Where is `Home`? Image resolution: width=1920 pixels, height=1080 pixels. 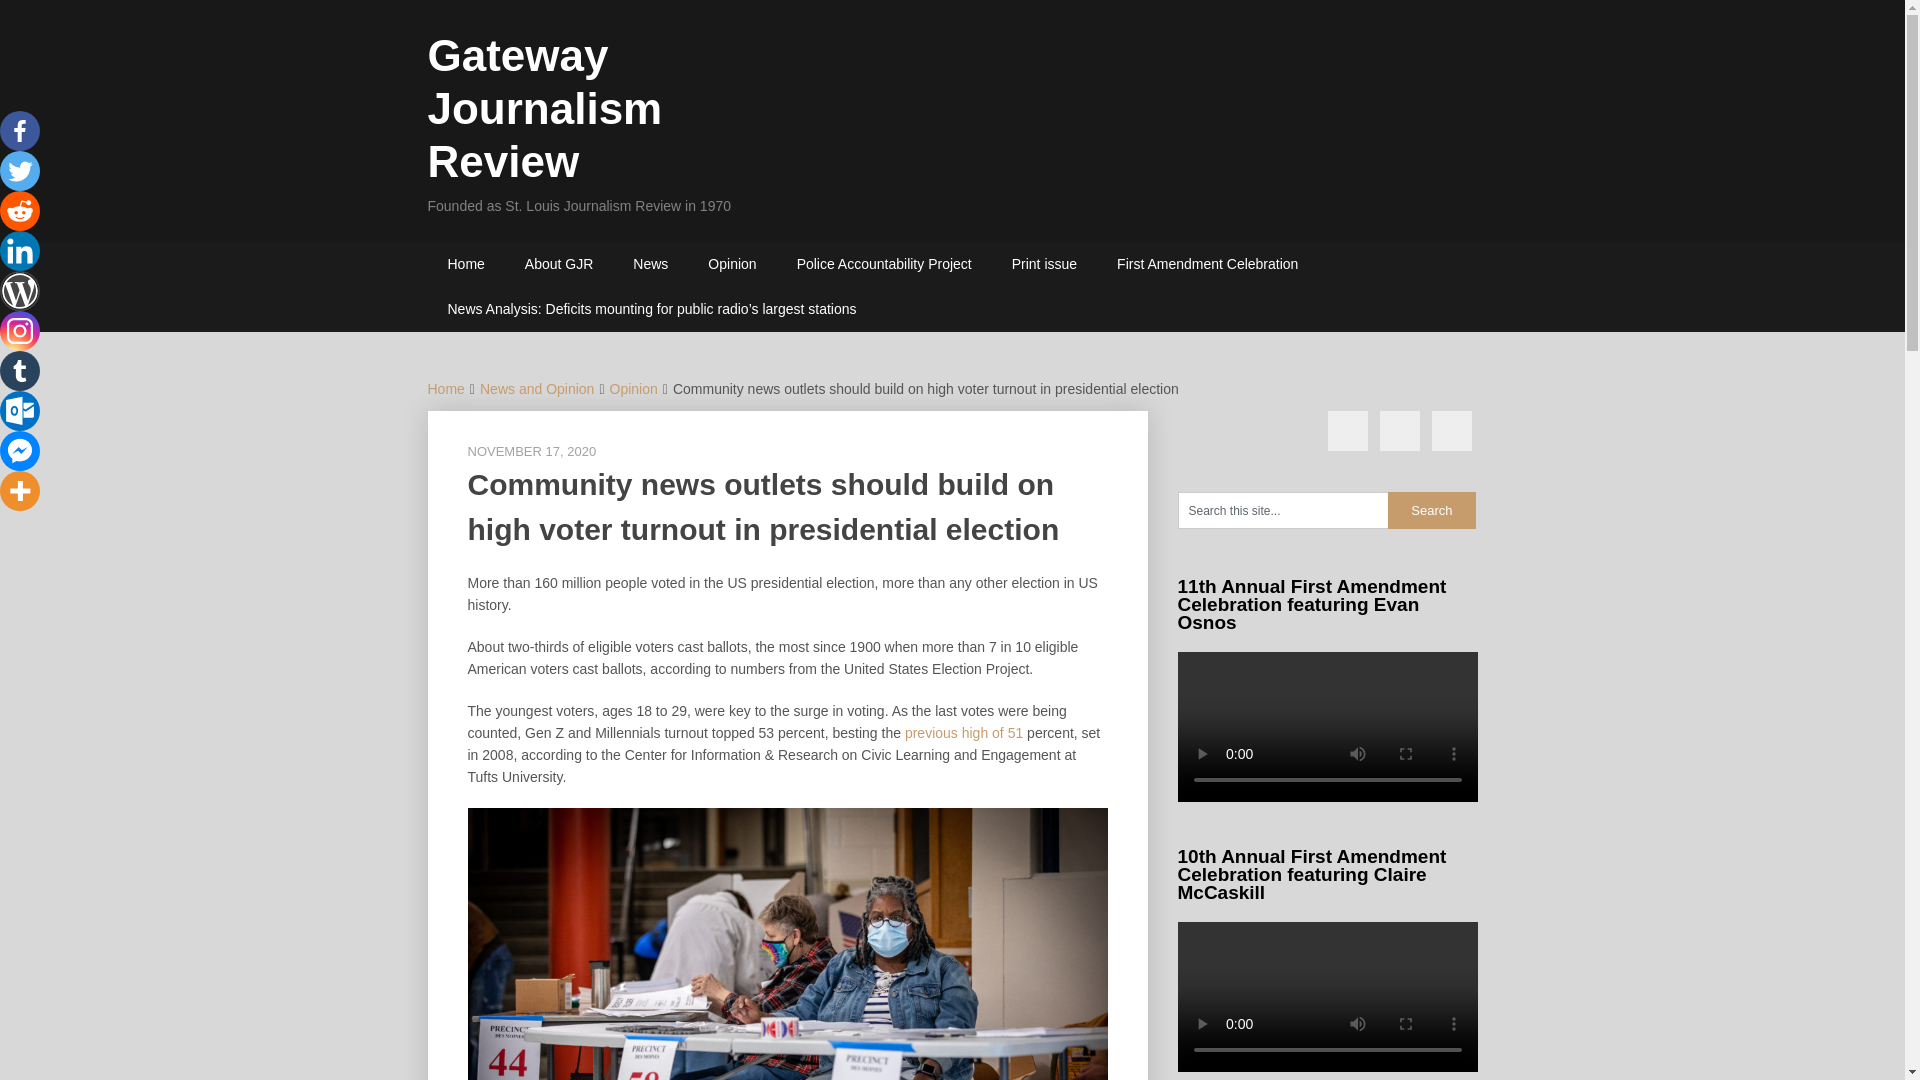 Home is located at coordinates (446, 389).